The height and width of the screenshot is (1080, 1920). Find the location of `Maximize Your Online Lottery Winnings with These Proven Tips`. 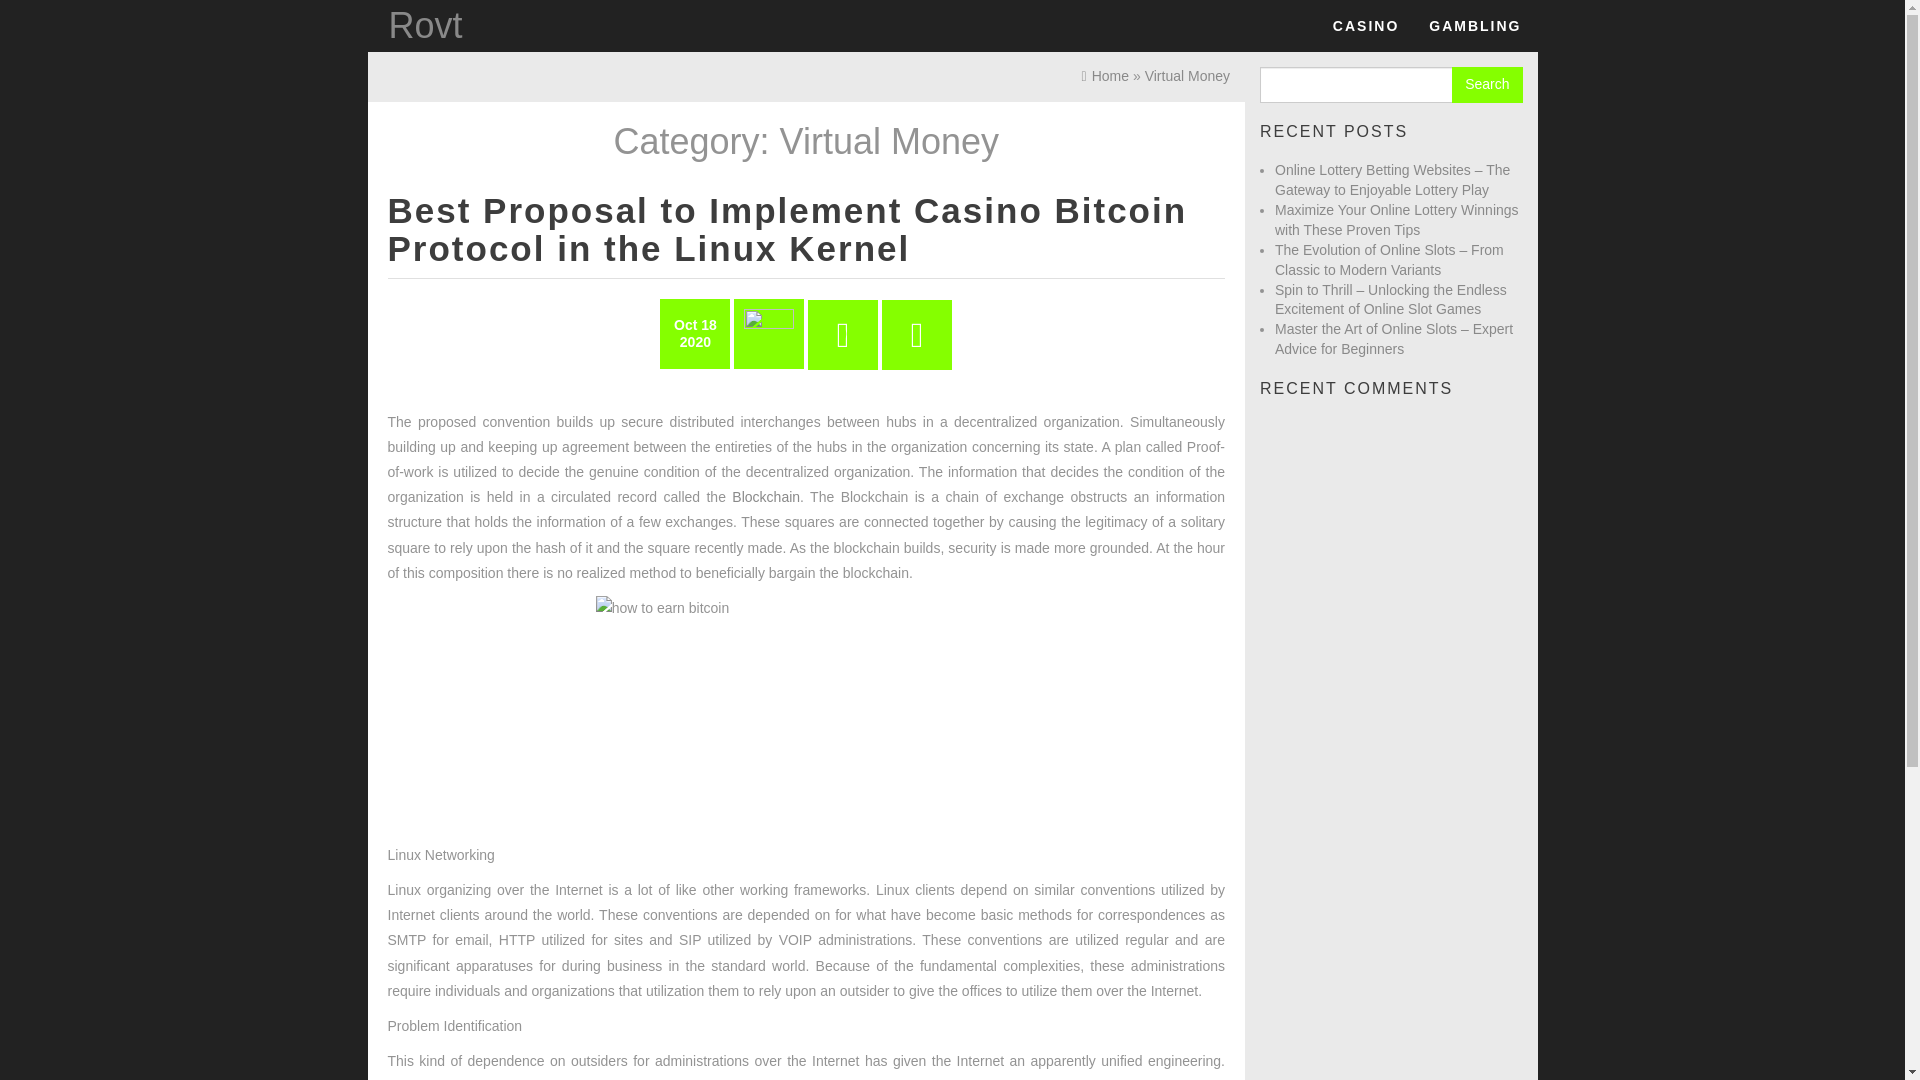

Maximize Your Online Lottery Winnings with These Proven Tips is located at coordinates (1396, 219).